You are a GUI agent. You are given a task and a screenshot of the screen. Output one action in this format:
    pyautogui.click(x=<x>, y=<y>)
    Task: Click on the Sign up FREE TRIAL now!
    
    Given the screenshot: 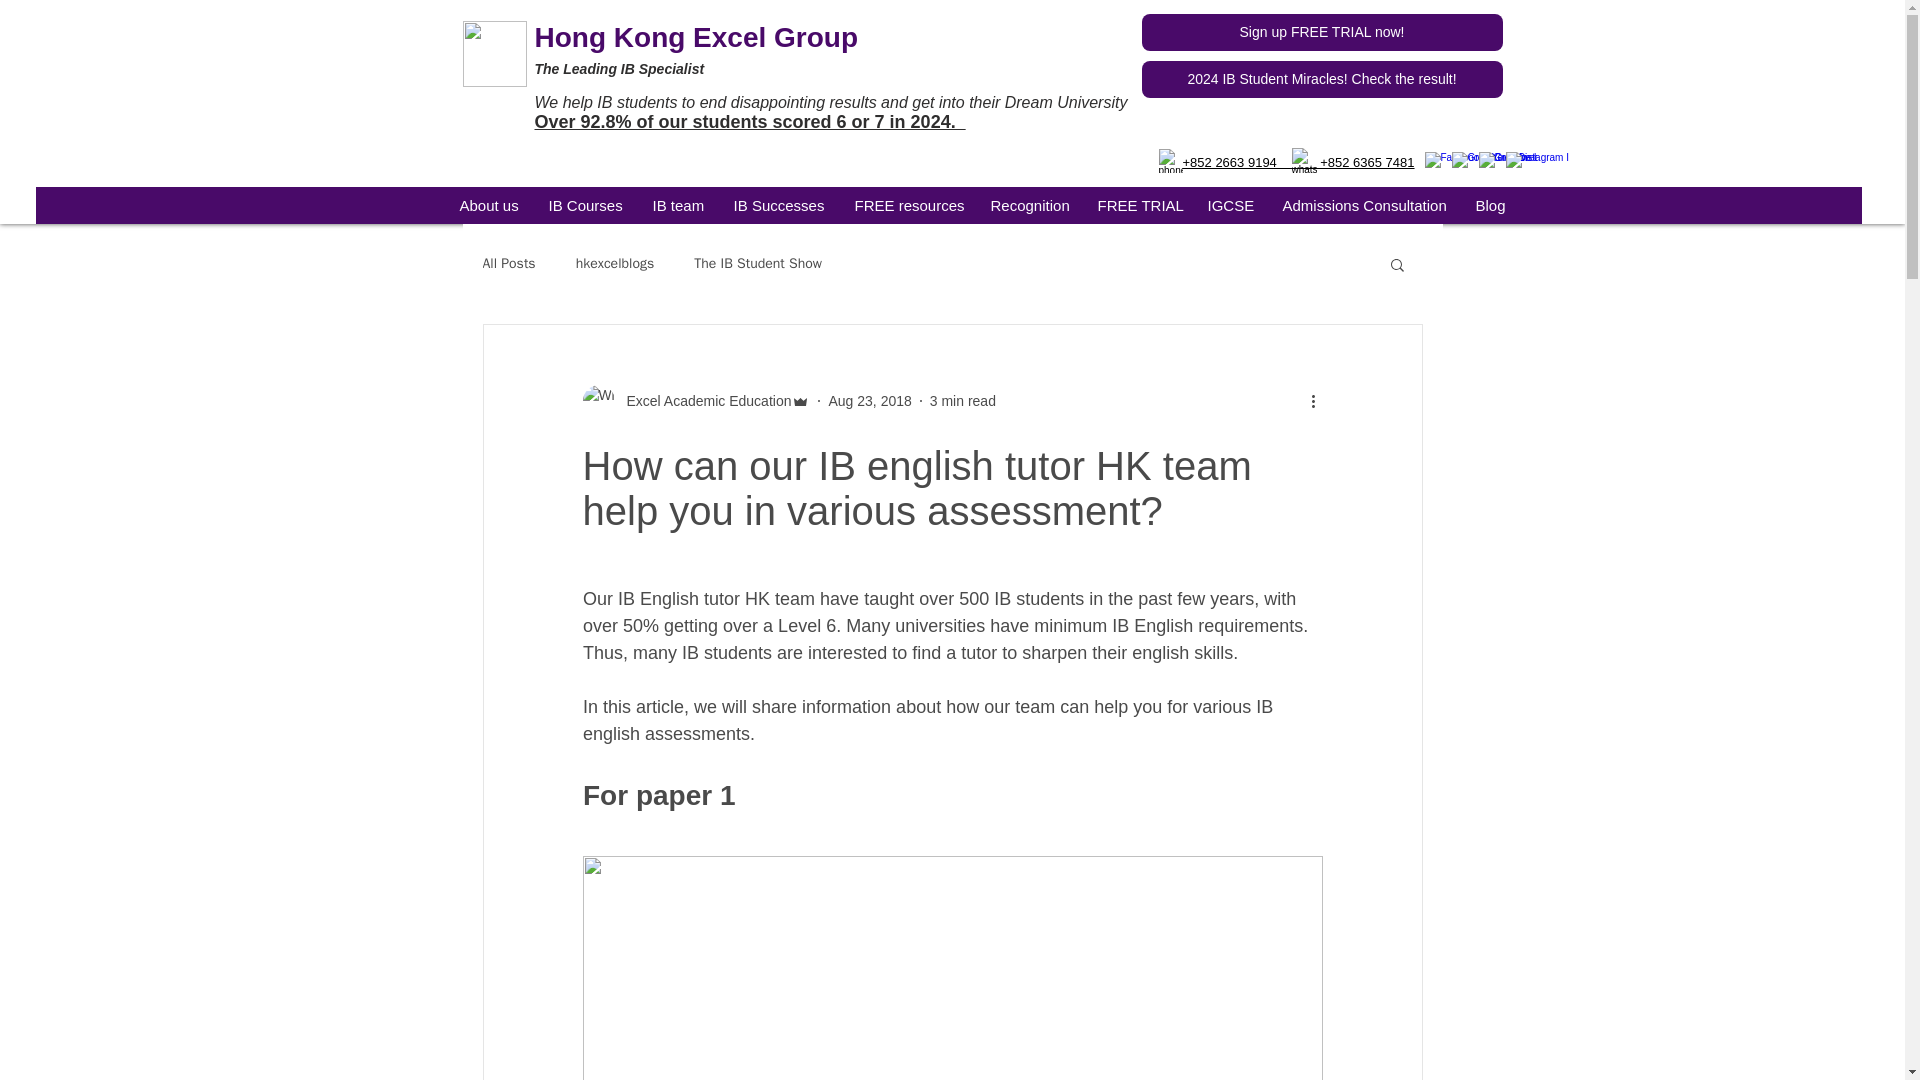 What is the action you would take?
    pyautogui.click(x=1322, y=32)
    